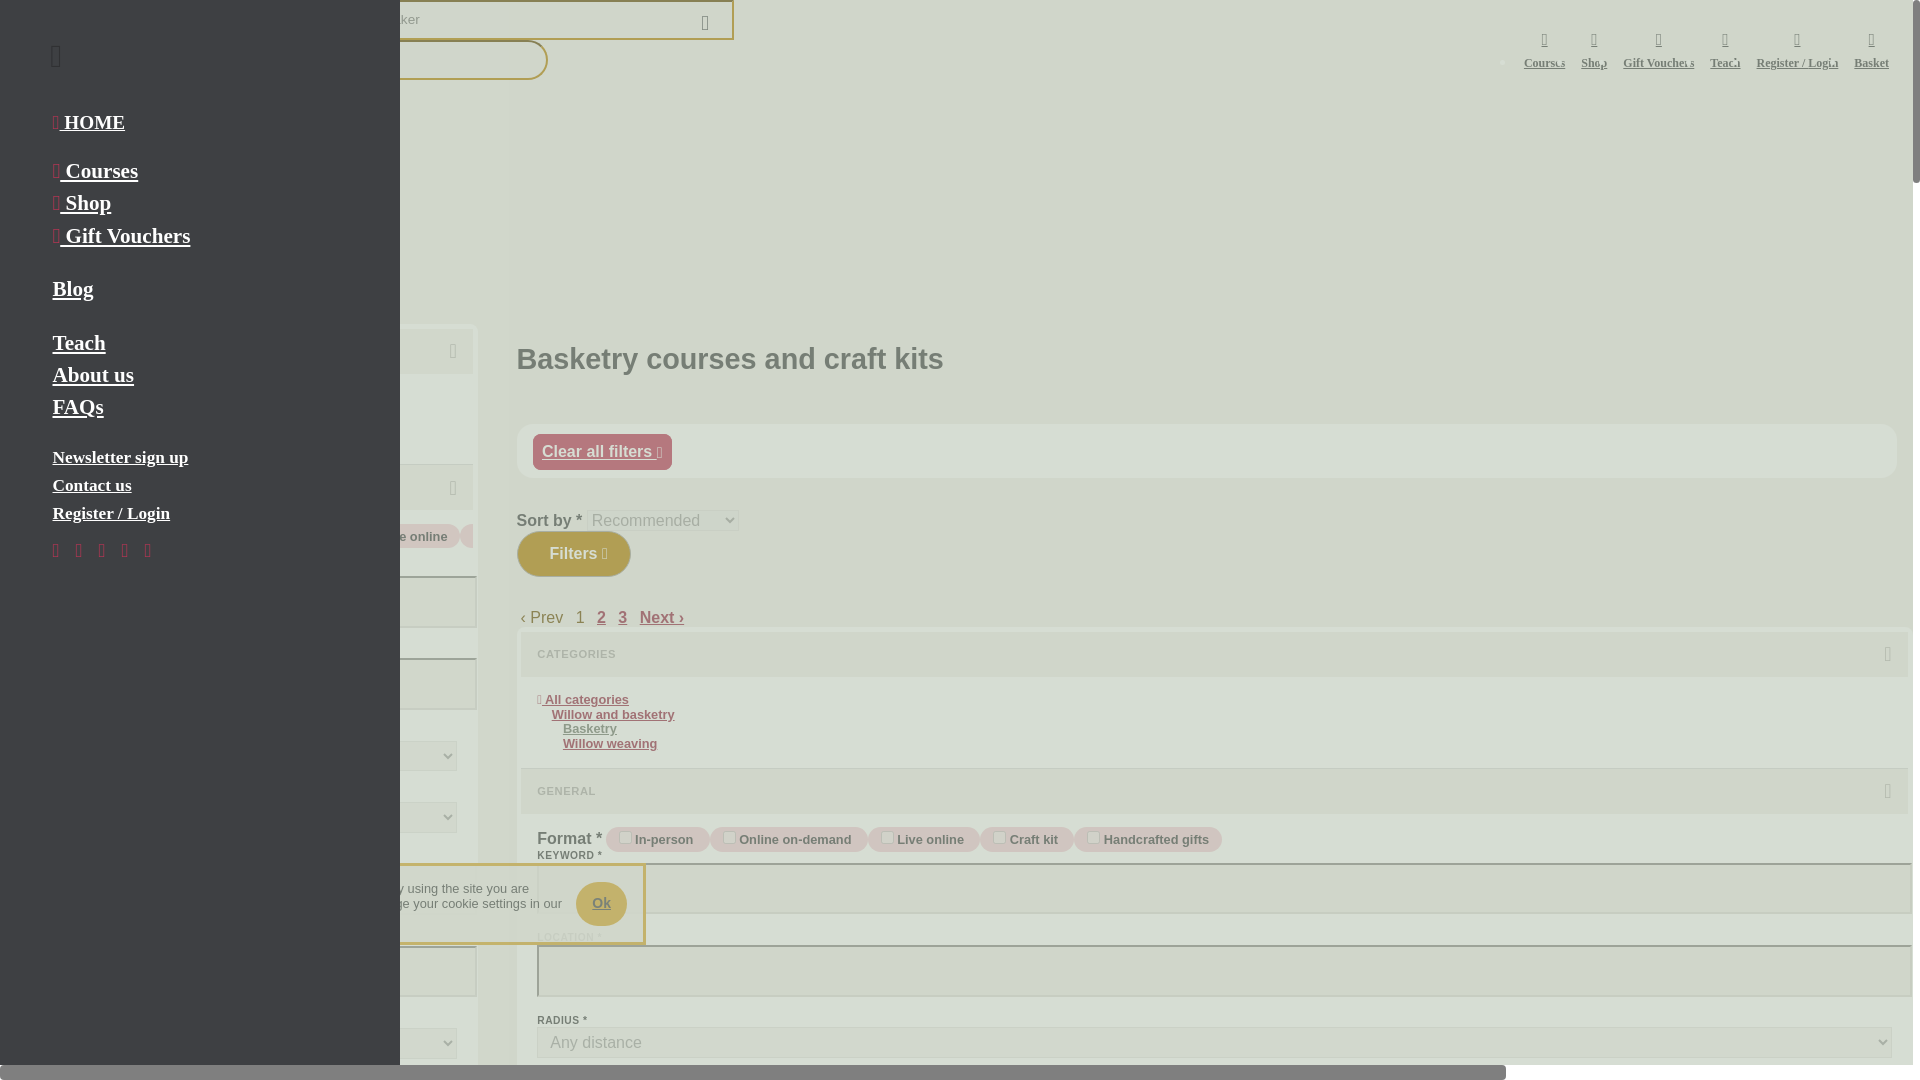  I want to click on handcrafted-gifts, so click(122, 552).